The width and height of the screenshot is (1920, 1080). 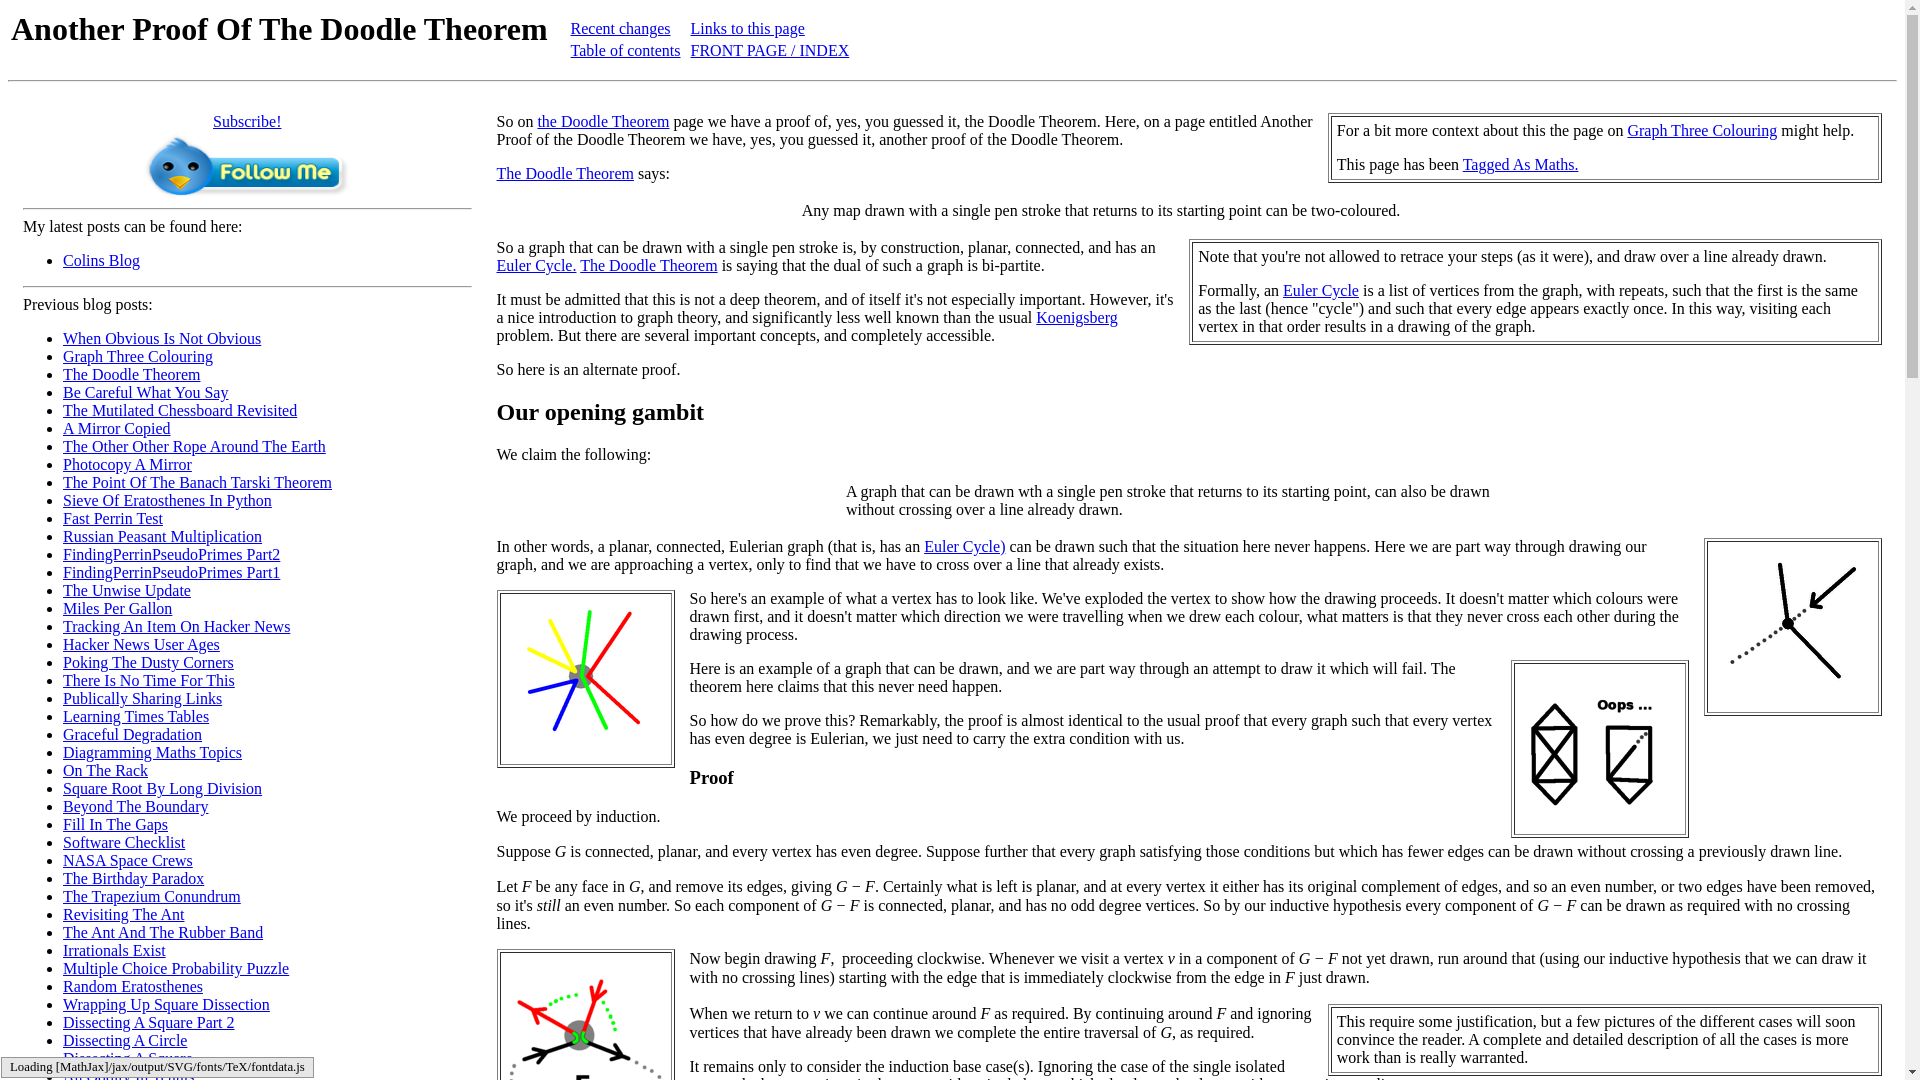 What do you see at coordinates (142, 698) in the screenshot?
I see `Publically Sharing Links` at bounding box center [142, 698].